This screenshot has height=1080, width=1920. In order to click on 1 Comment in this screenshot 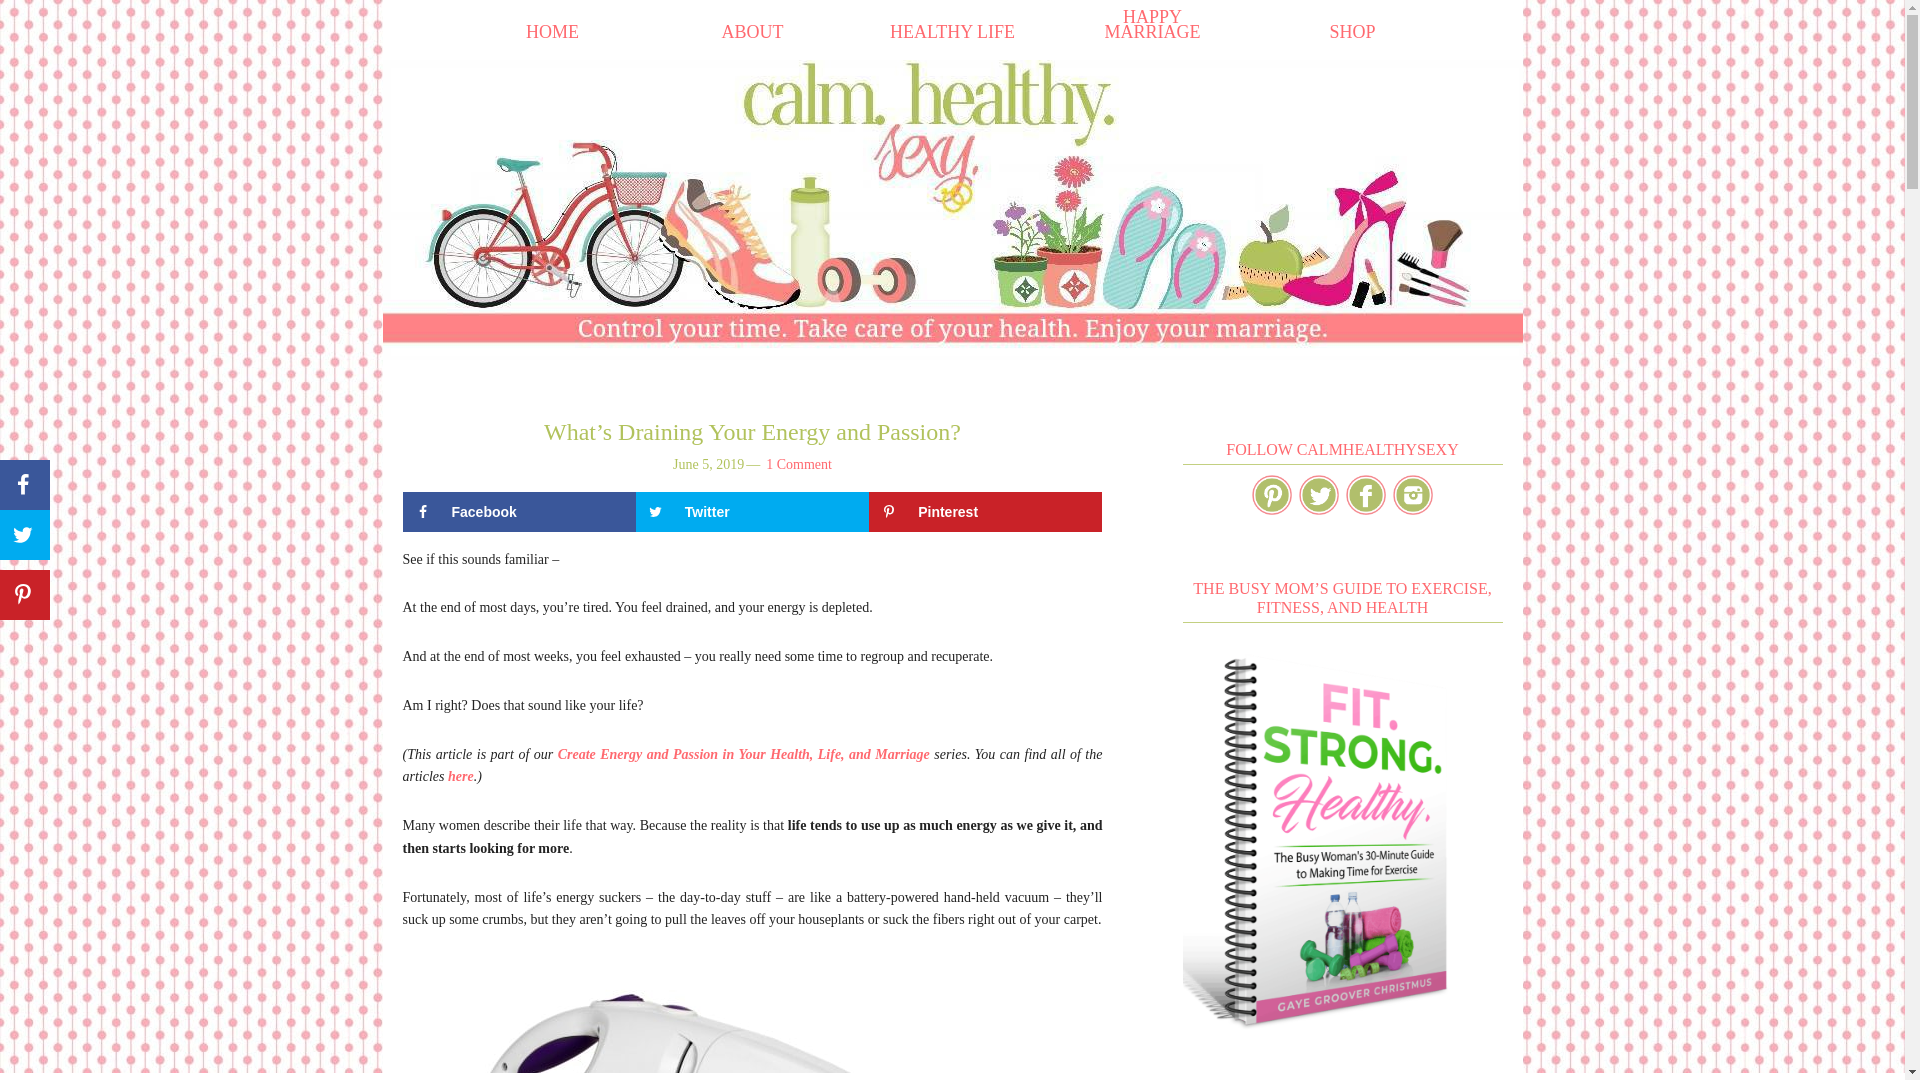, I will do `click(798, 464)`.